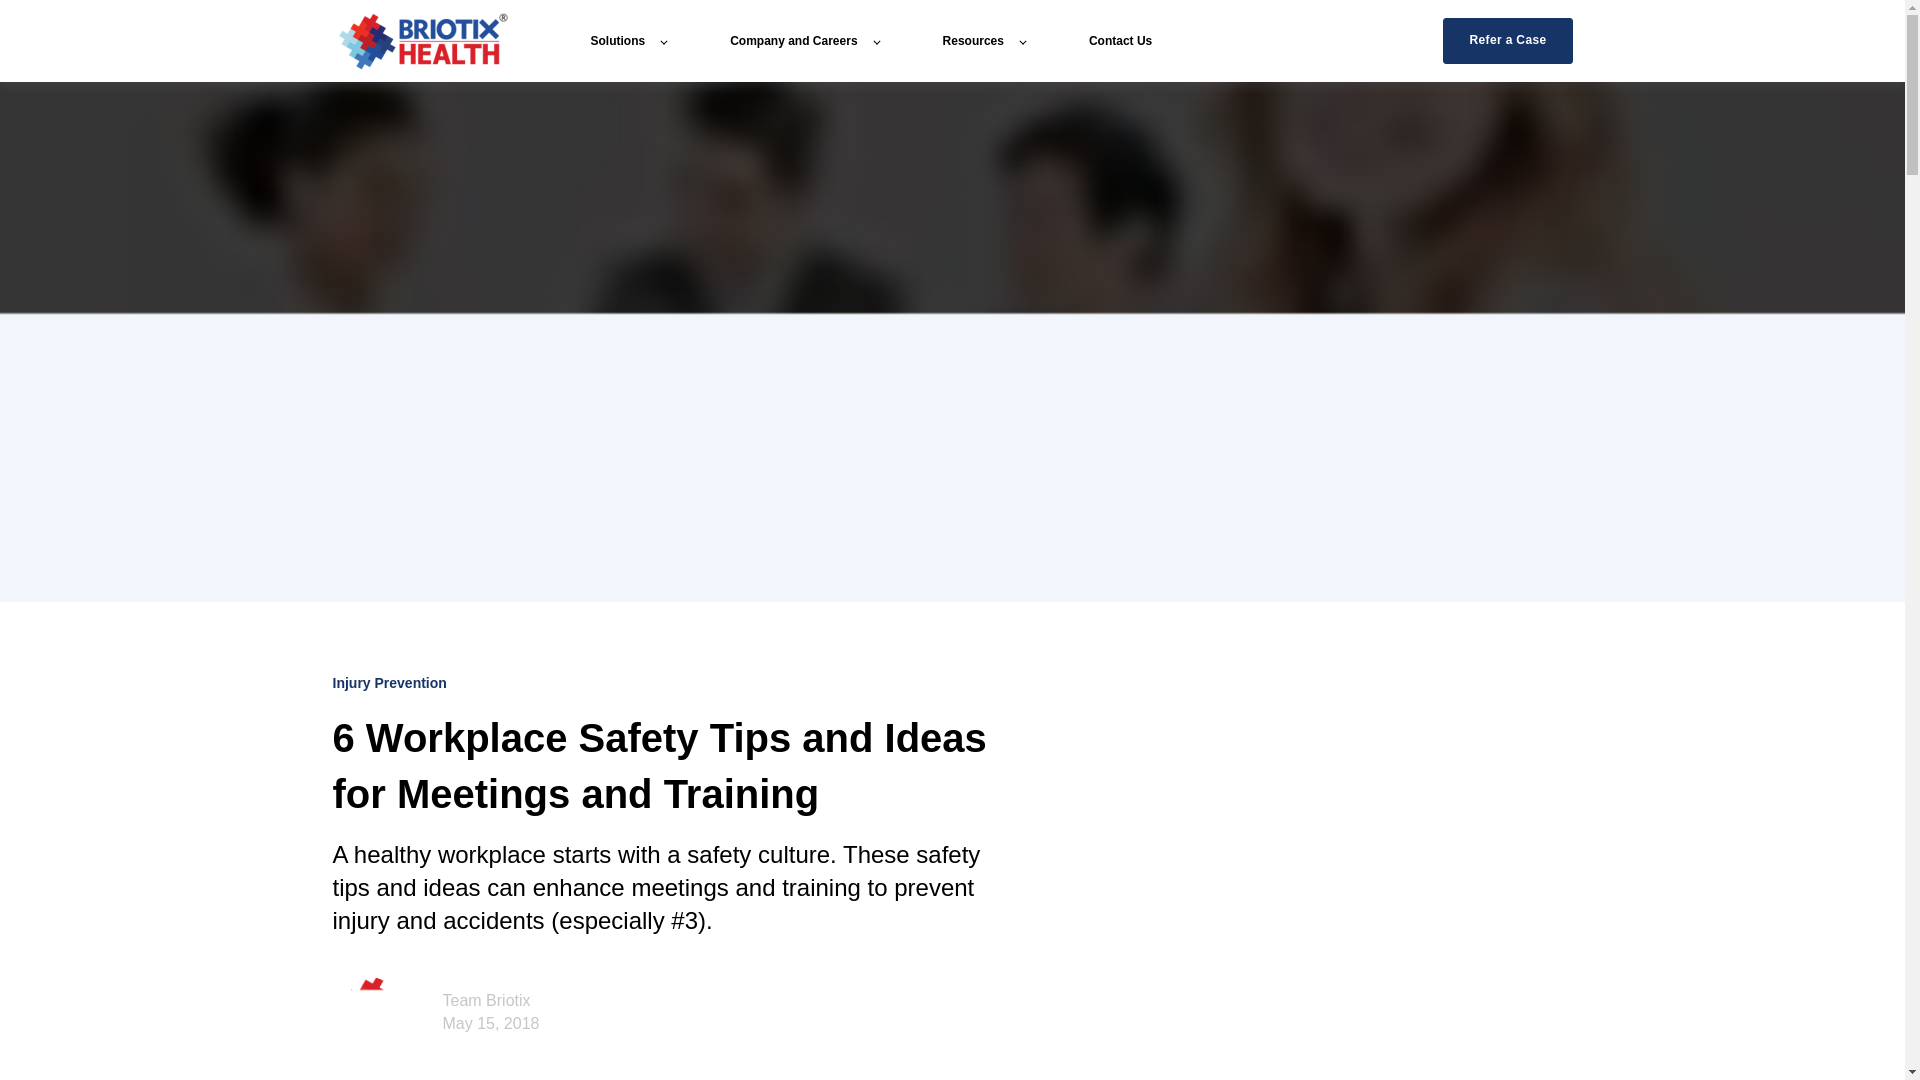  I want to click on Team Briotix, so click(485, 1000).